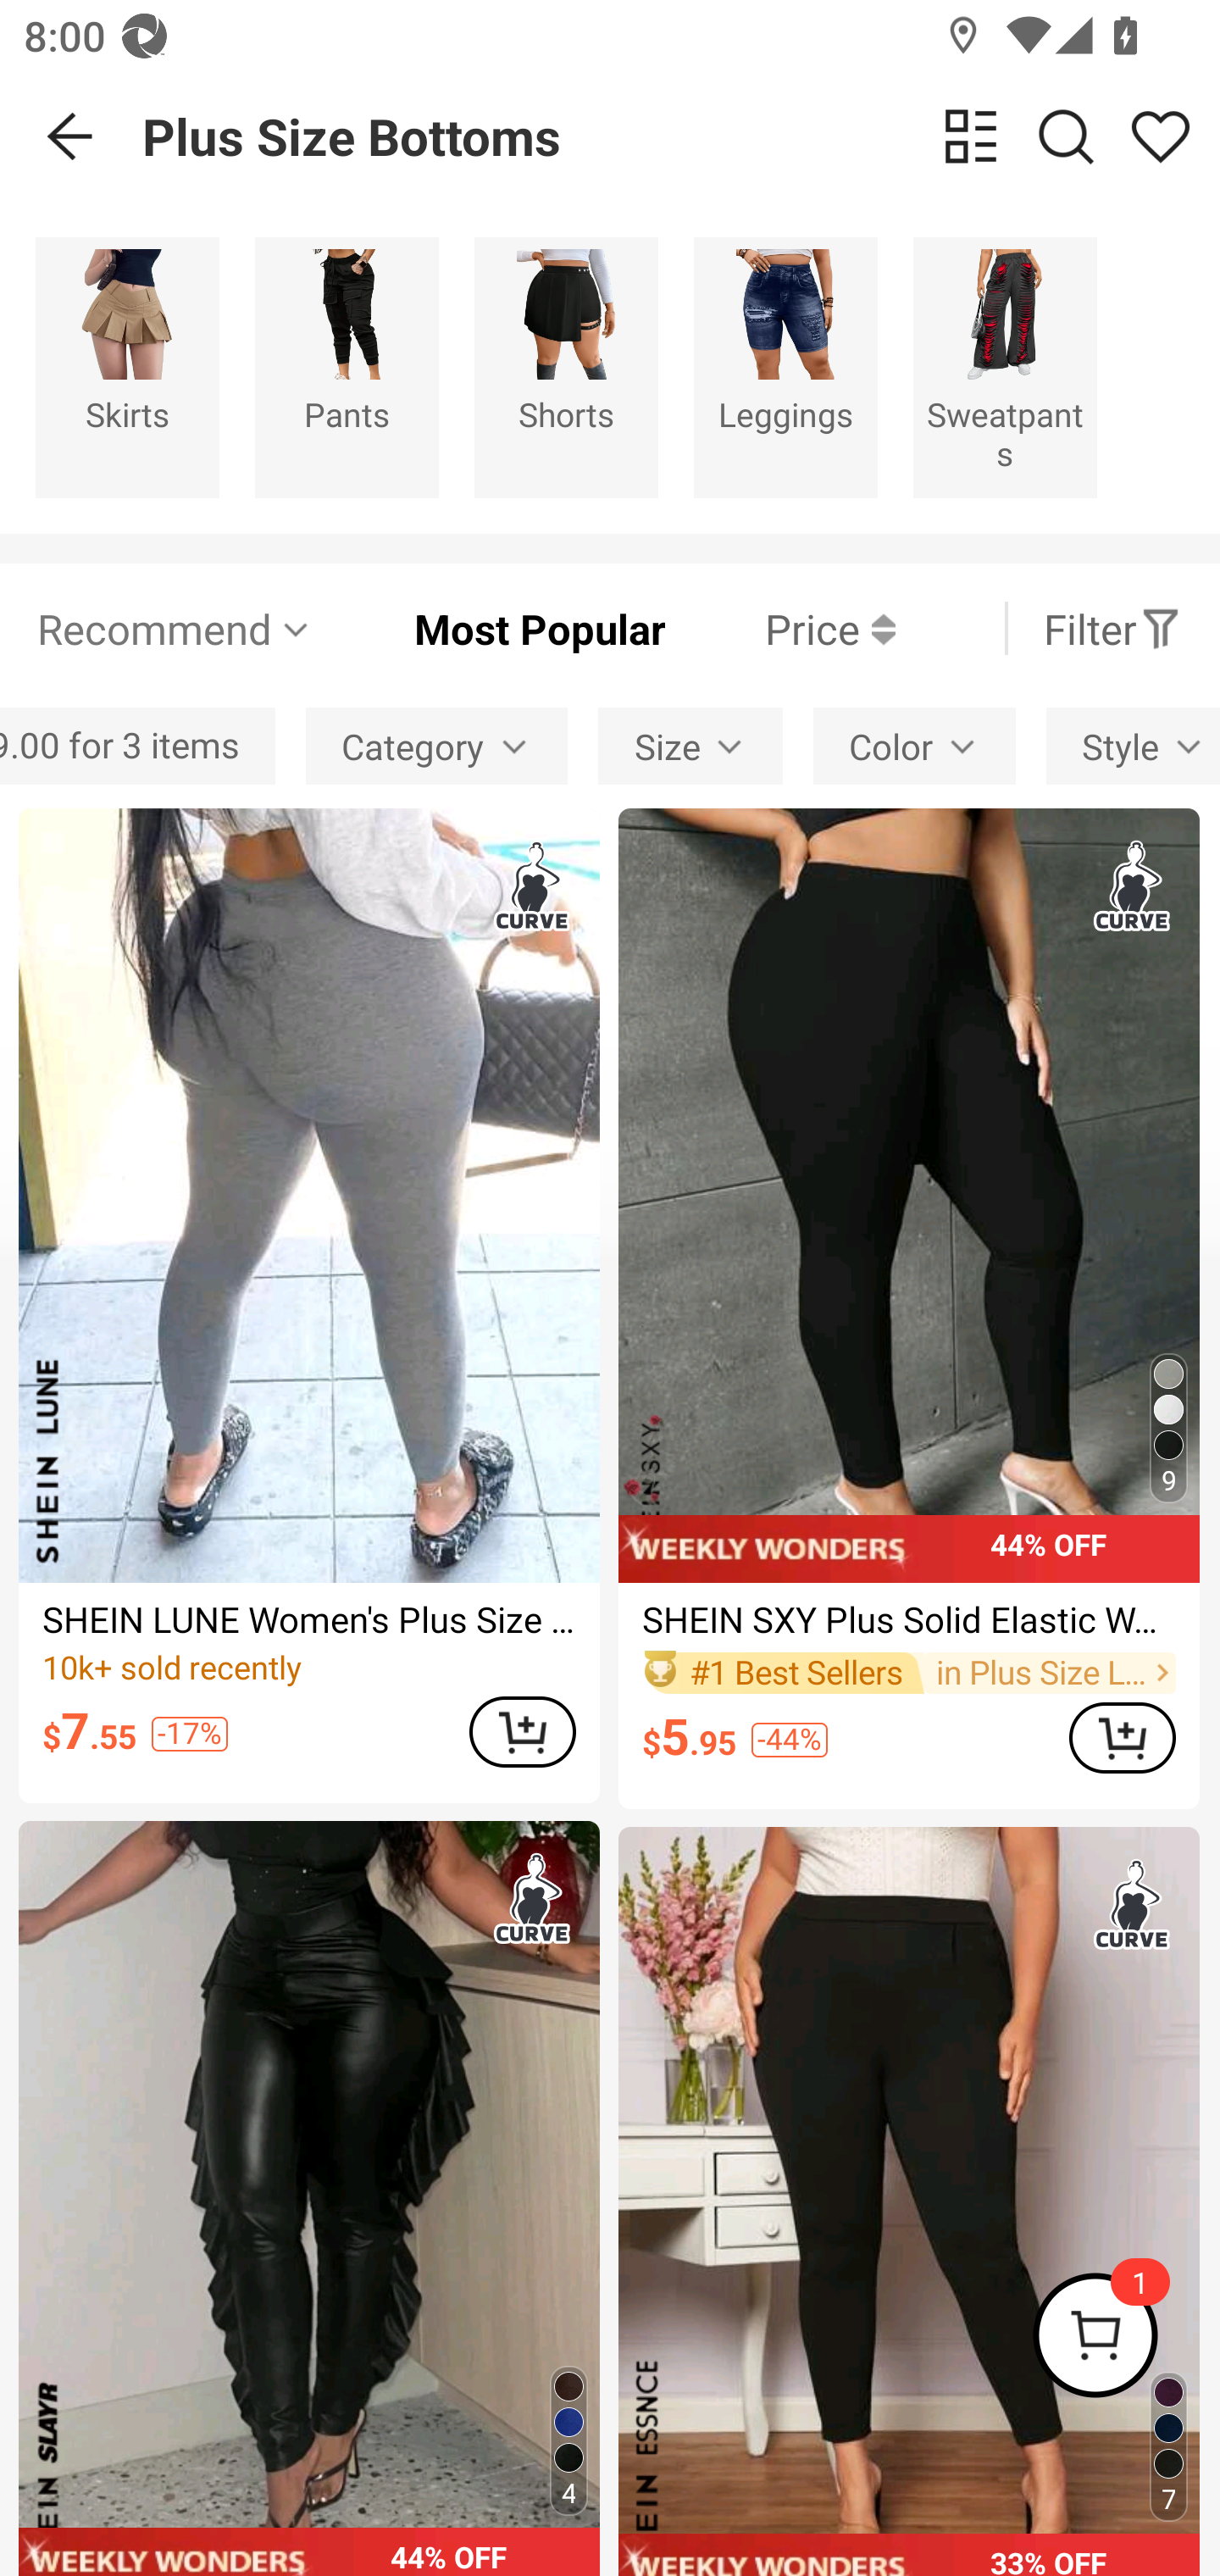 The image size is (1220, 2576). I want to click on Style, so click(1134, 747).